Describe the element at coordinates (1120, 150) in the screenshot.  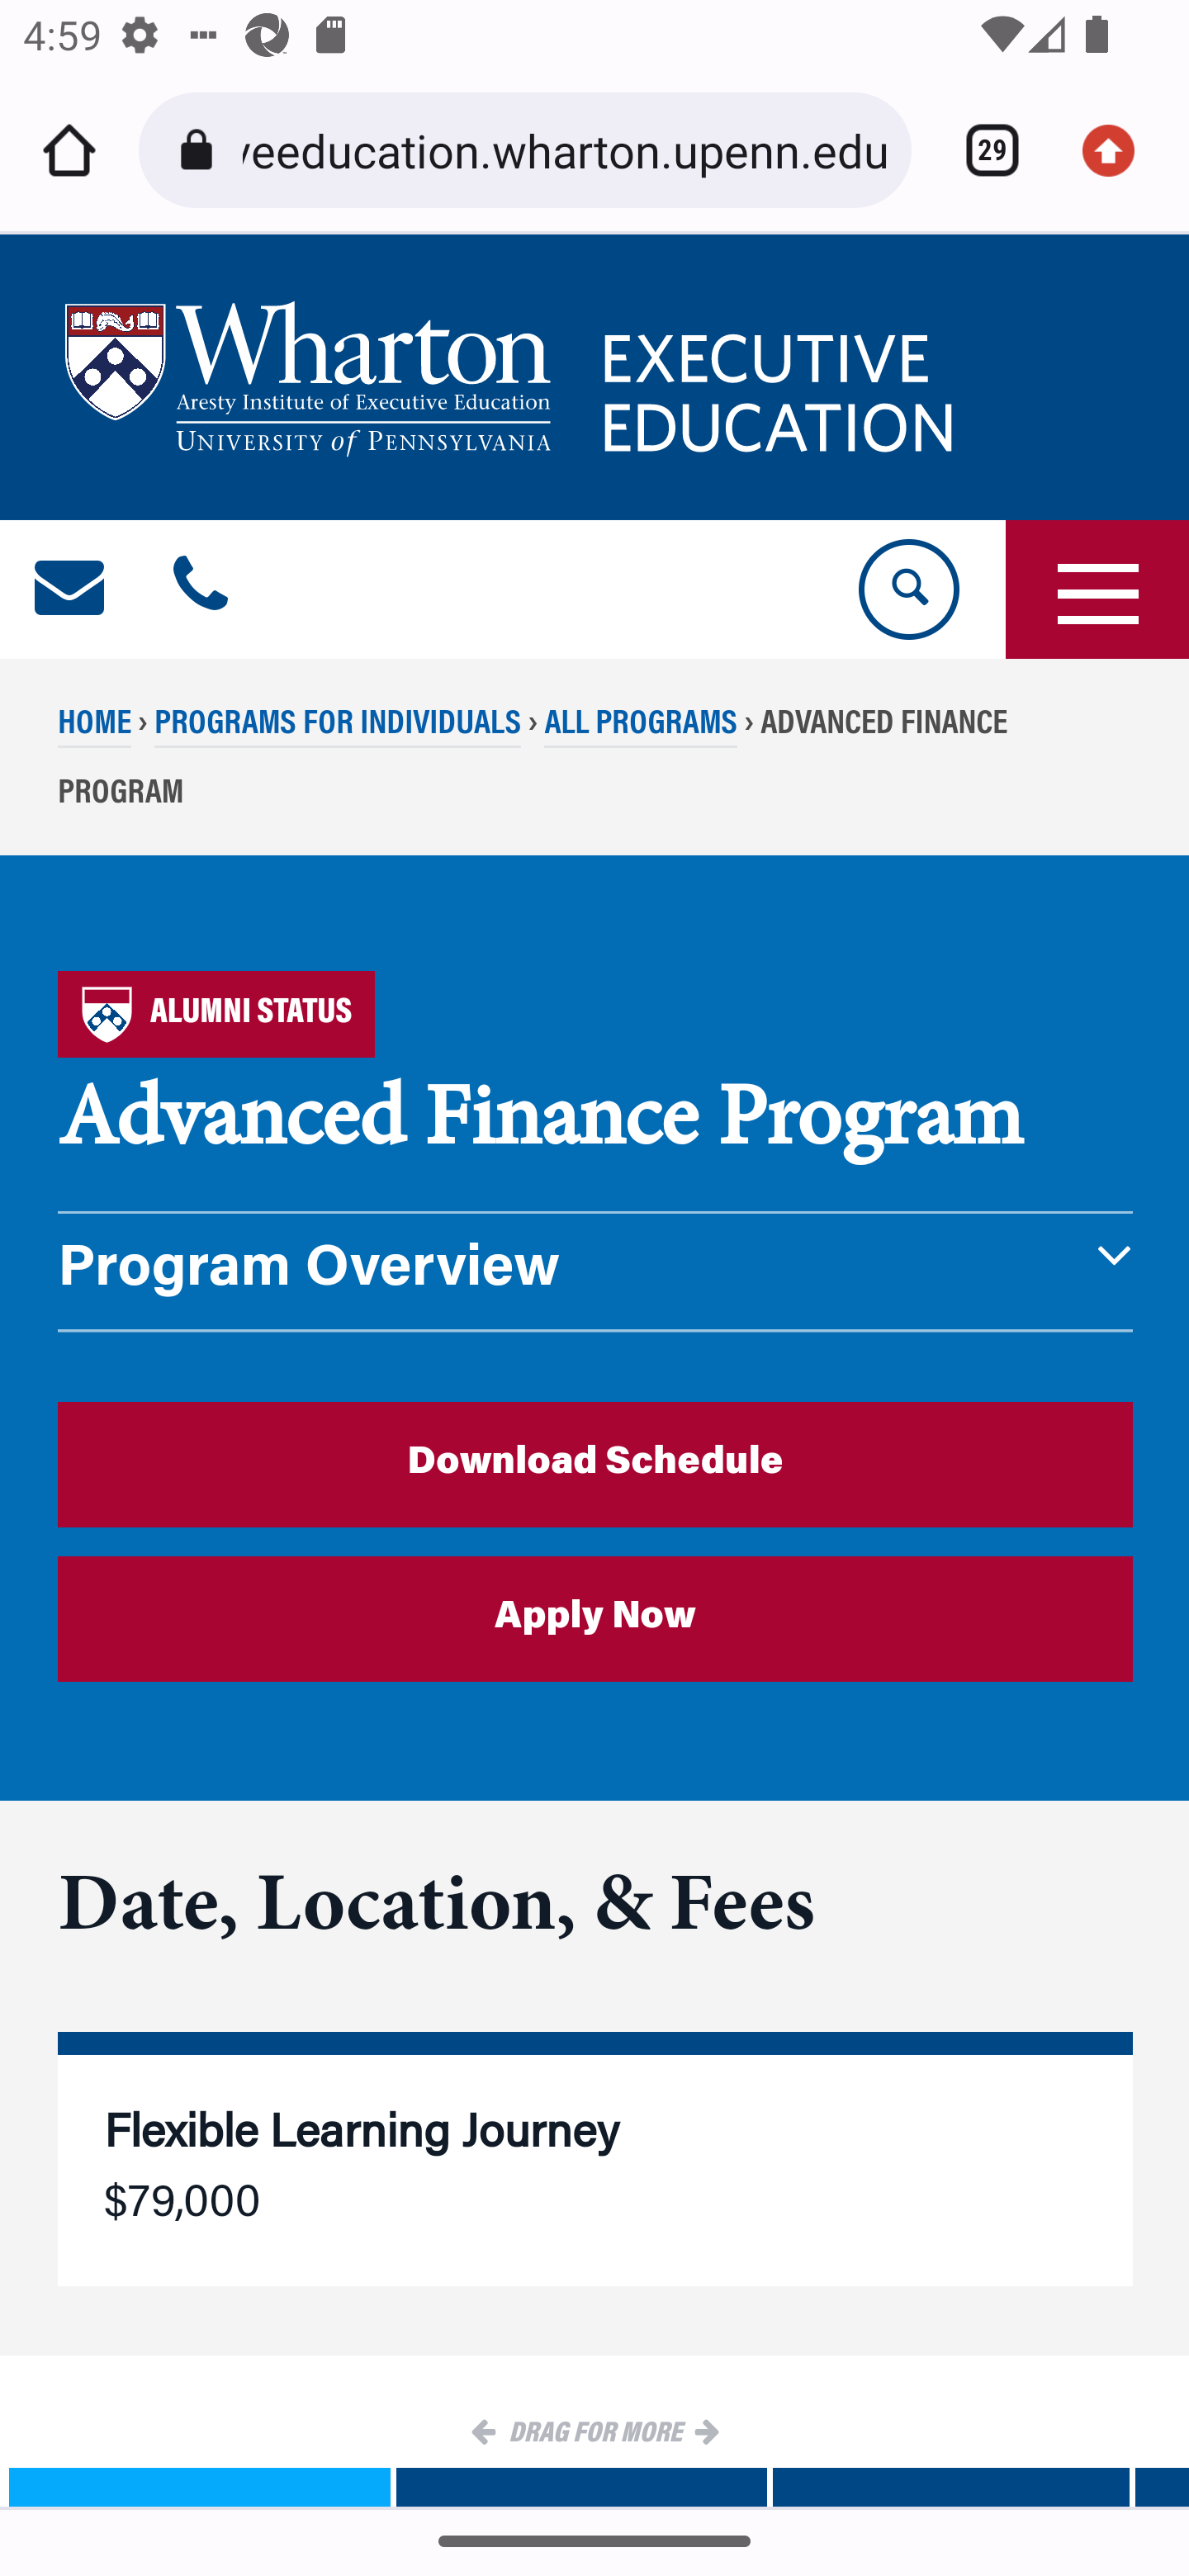
I see `Update available. More options` at that location.